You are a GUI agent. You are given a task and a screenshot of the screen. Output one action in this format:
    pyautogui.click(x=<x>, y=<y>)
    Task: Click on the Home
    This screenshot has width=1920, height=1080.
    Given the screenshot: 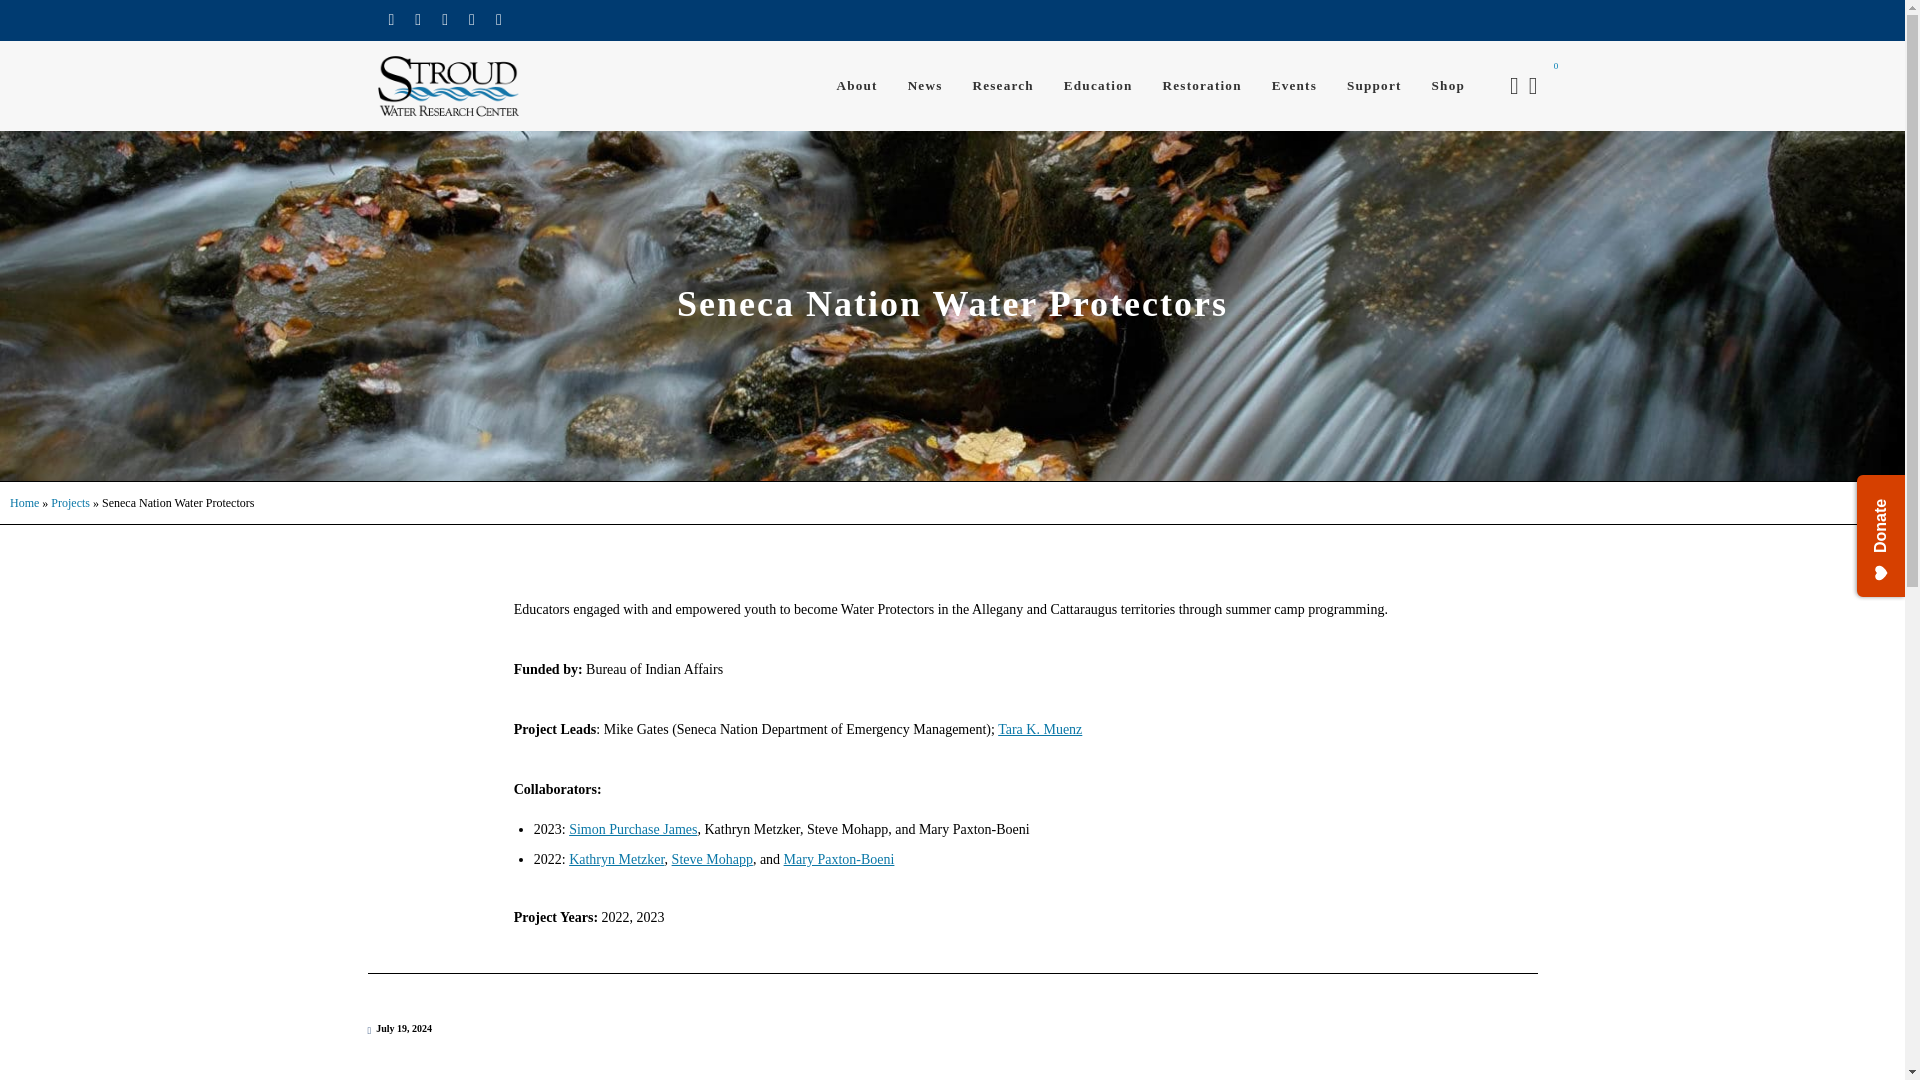 What is the action you would take?
    pyautogui.click(x=24, y=502)
    